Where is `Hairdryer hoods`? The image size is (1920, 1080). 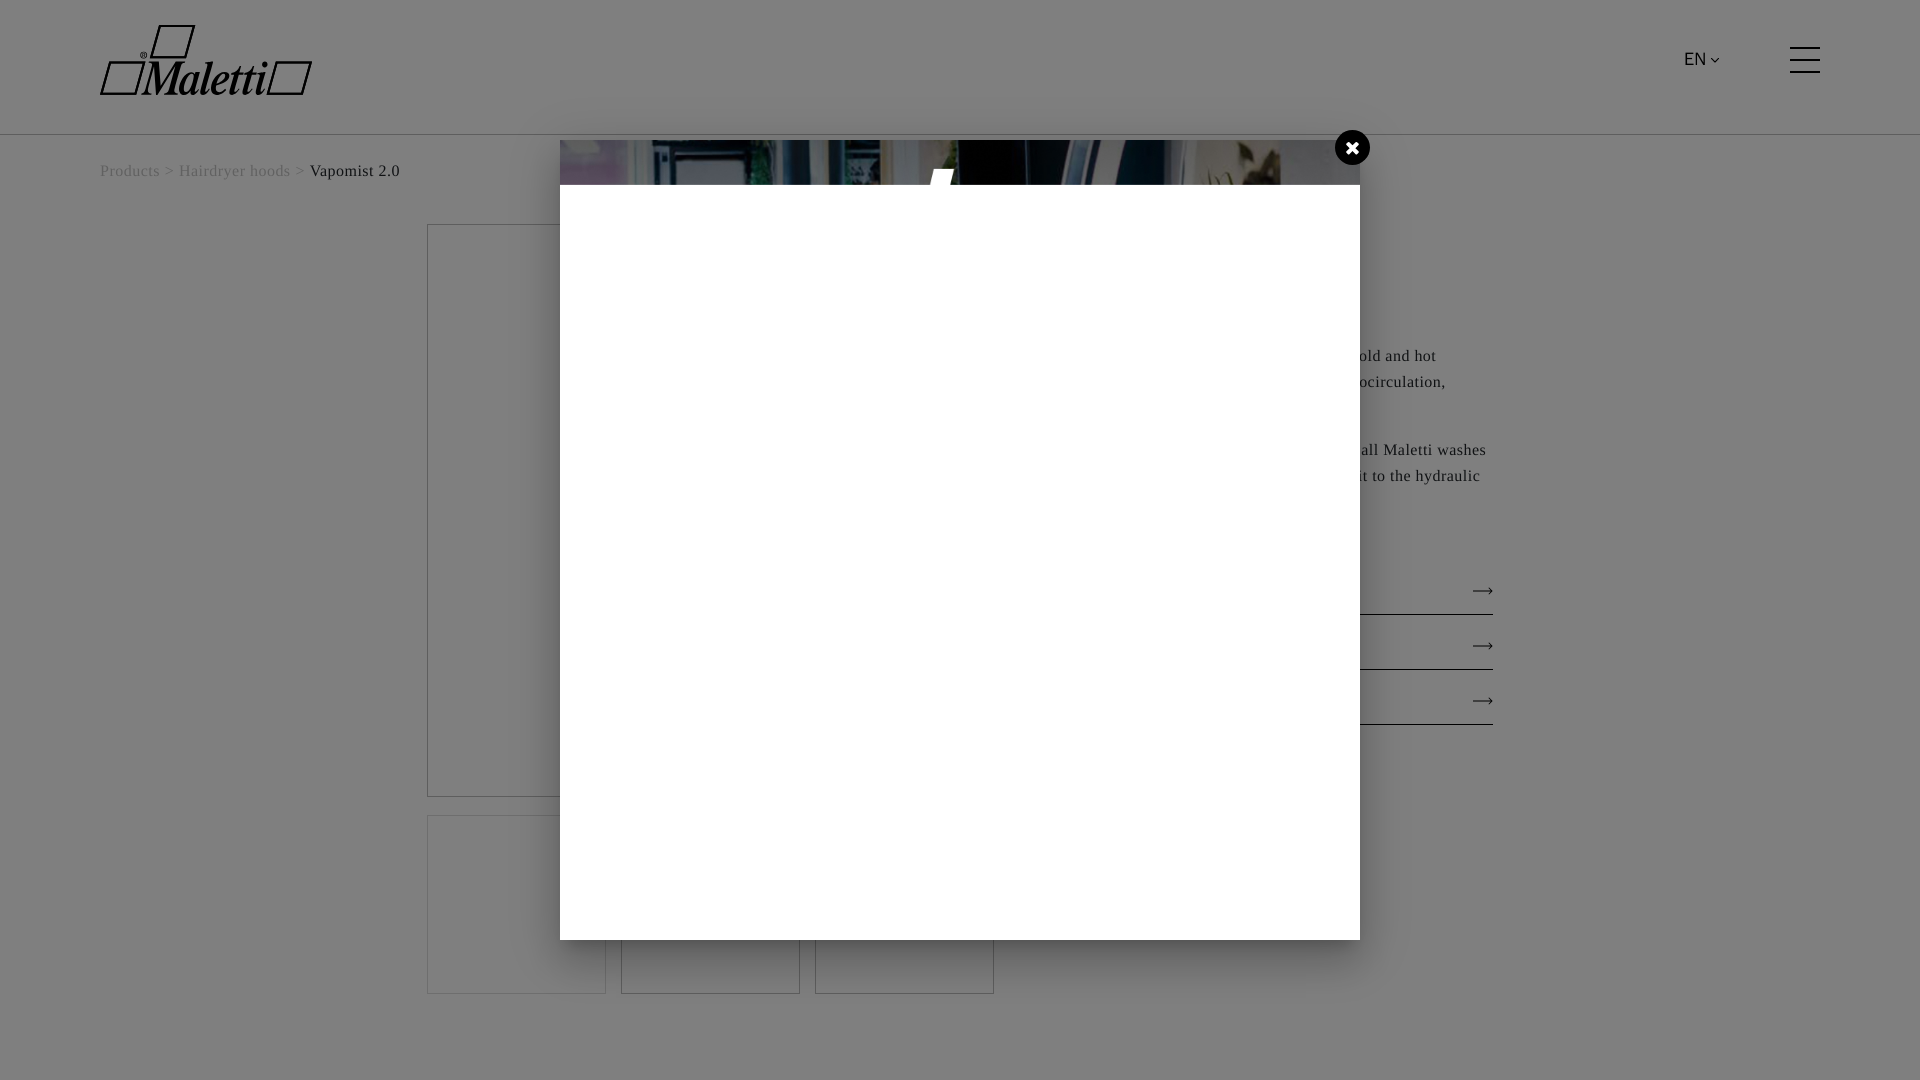 Hairdryer hoods is located at coordinates (234, 172).